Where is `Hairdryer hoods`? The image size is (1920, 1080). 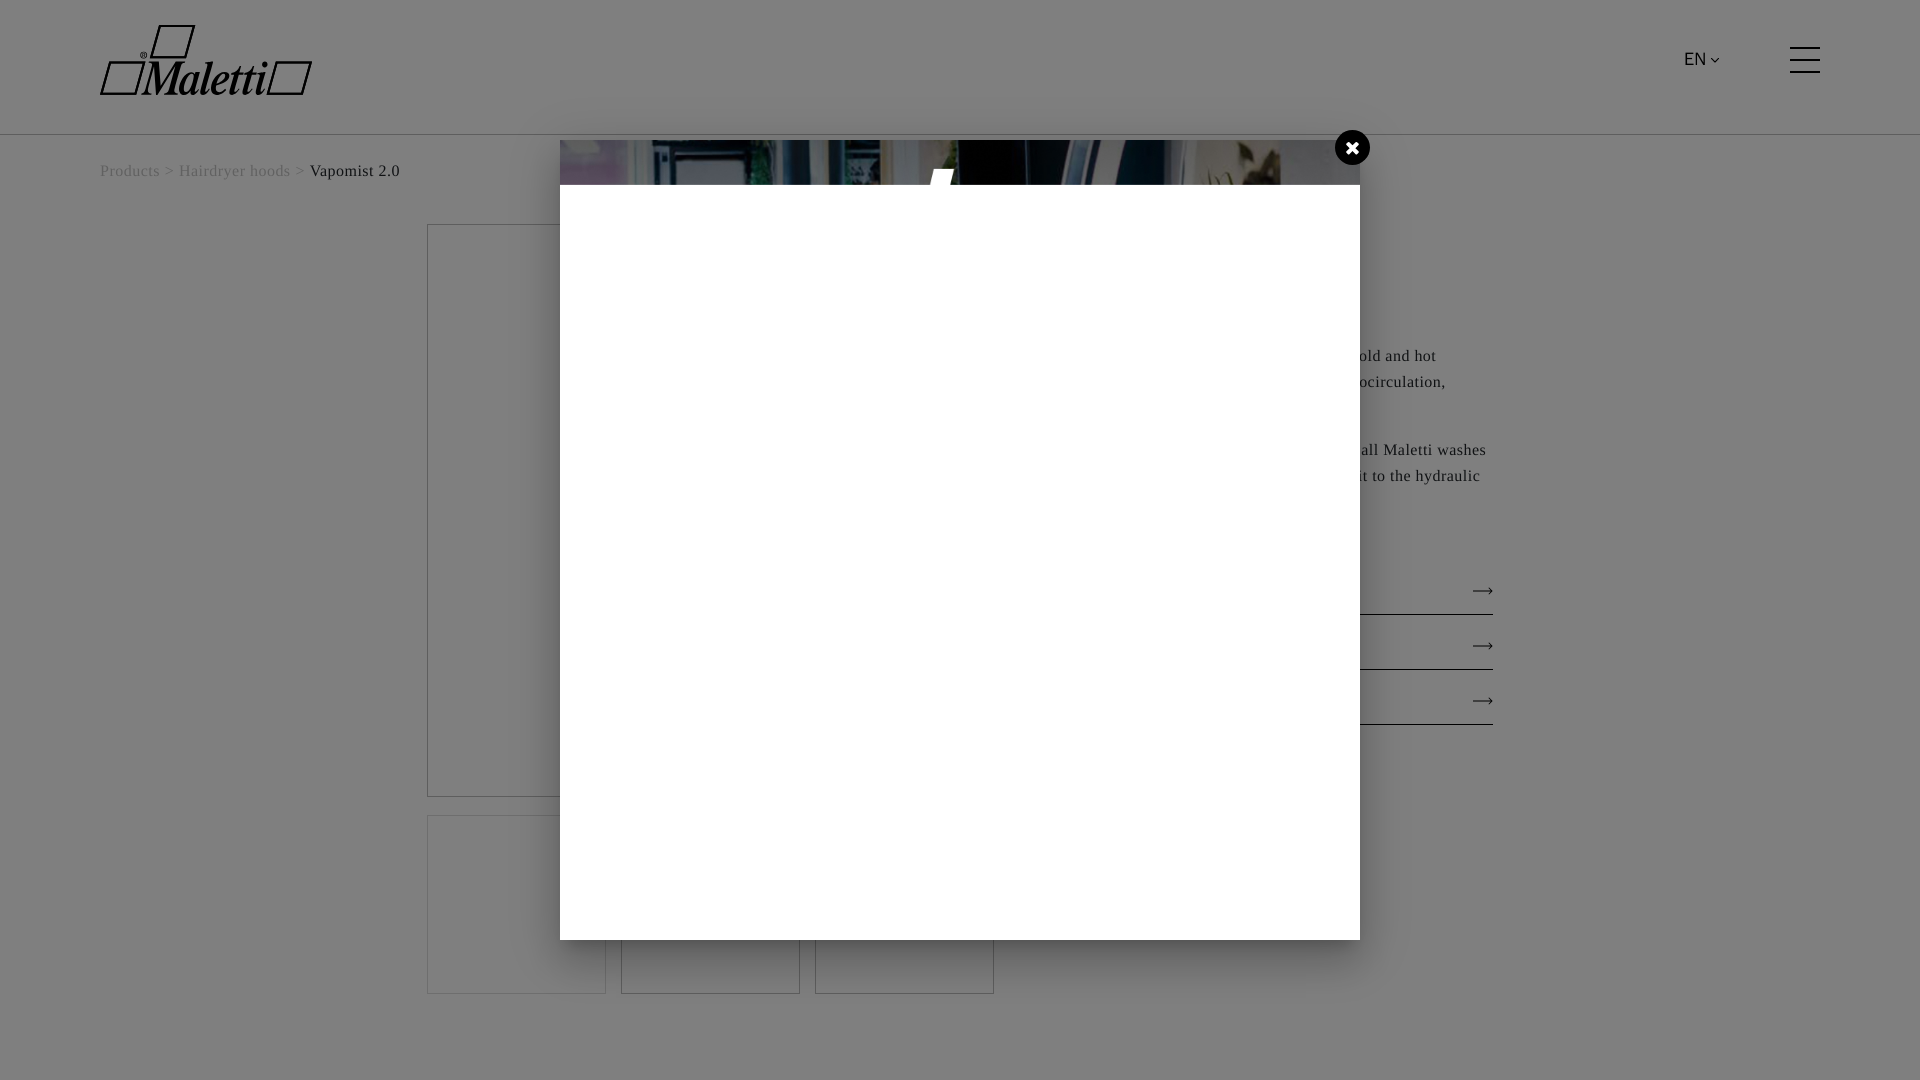 Hairdryer hoods is located at coordinates (234, 172).